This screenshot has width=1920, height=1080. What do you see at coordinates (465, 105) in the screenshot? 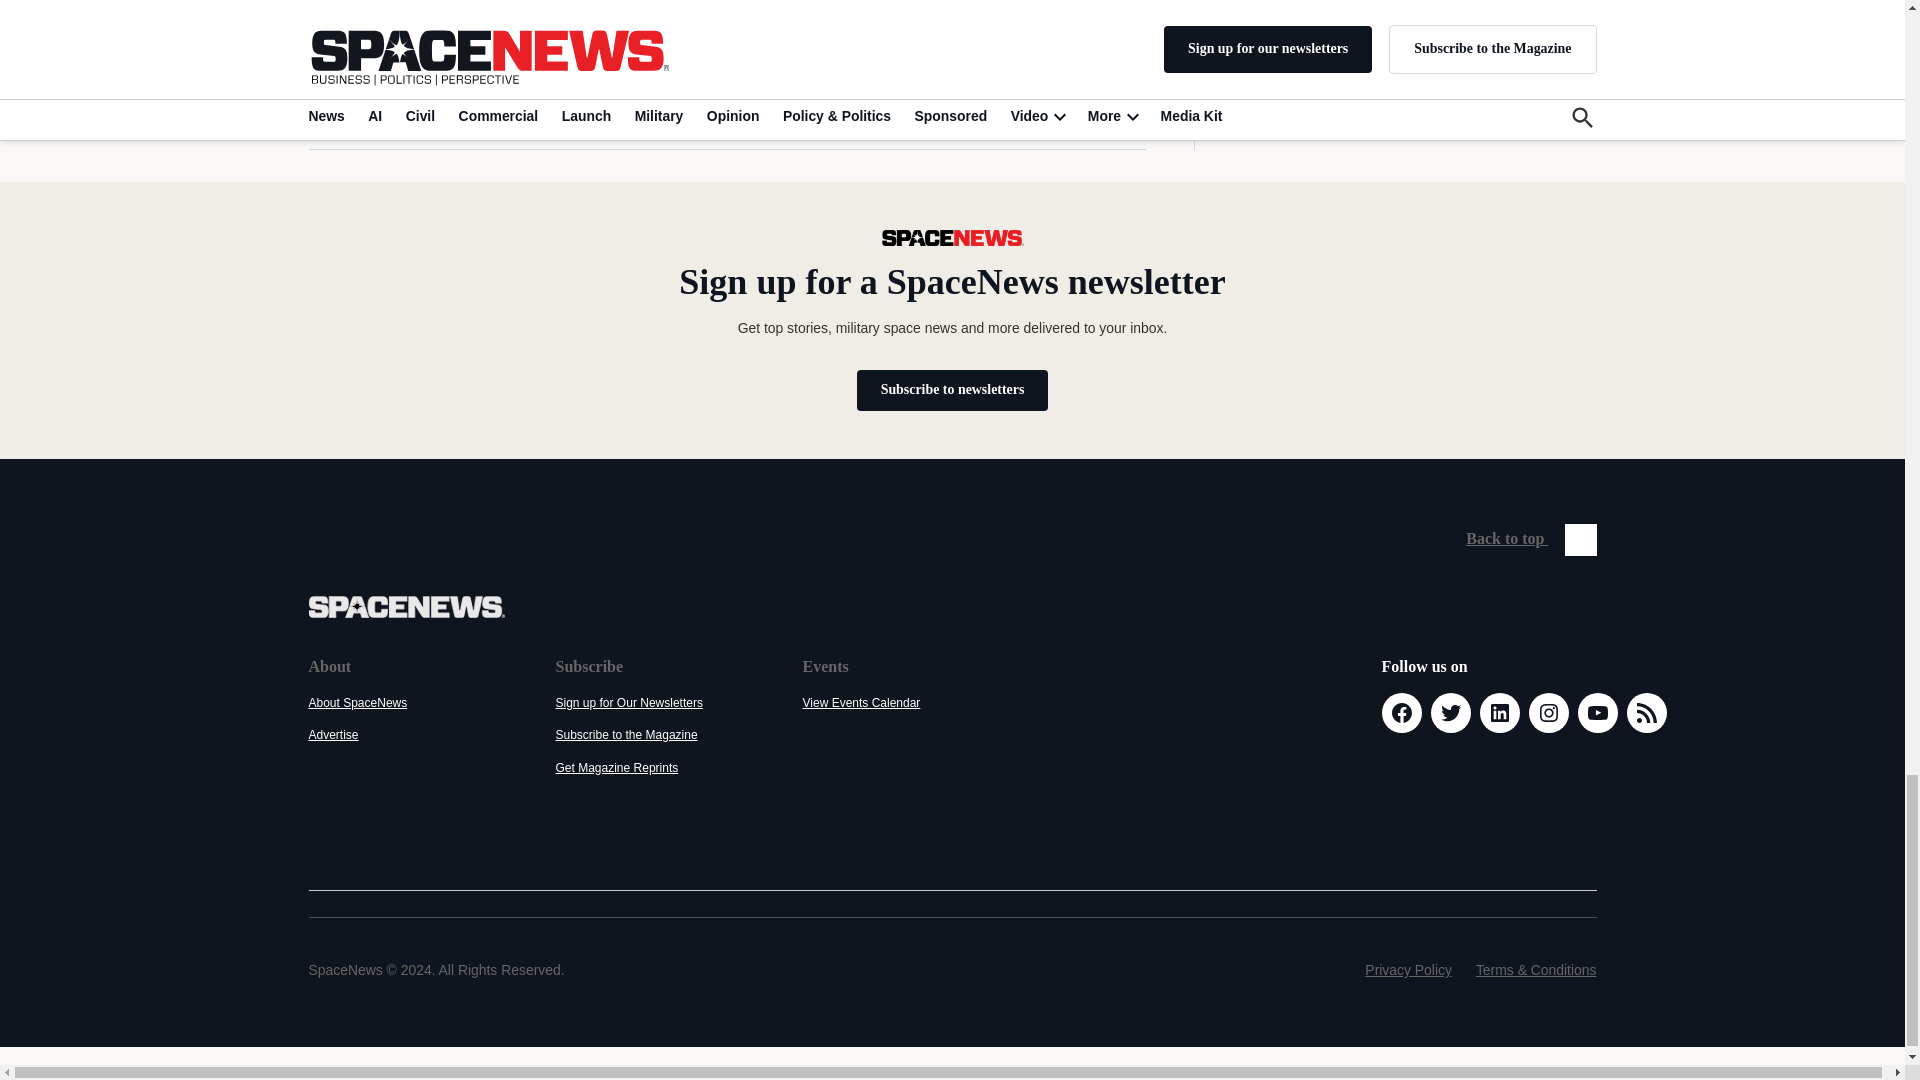
I see `Click to share on Reddit` at bounding box center [465, 105].